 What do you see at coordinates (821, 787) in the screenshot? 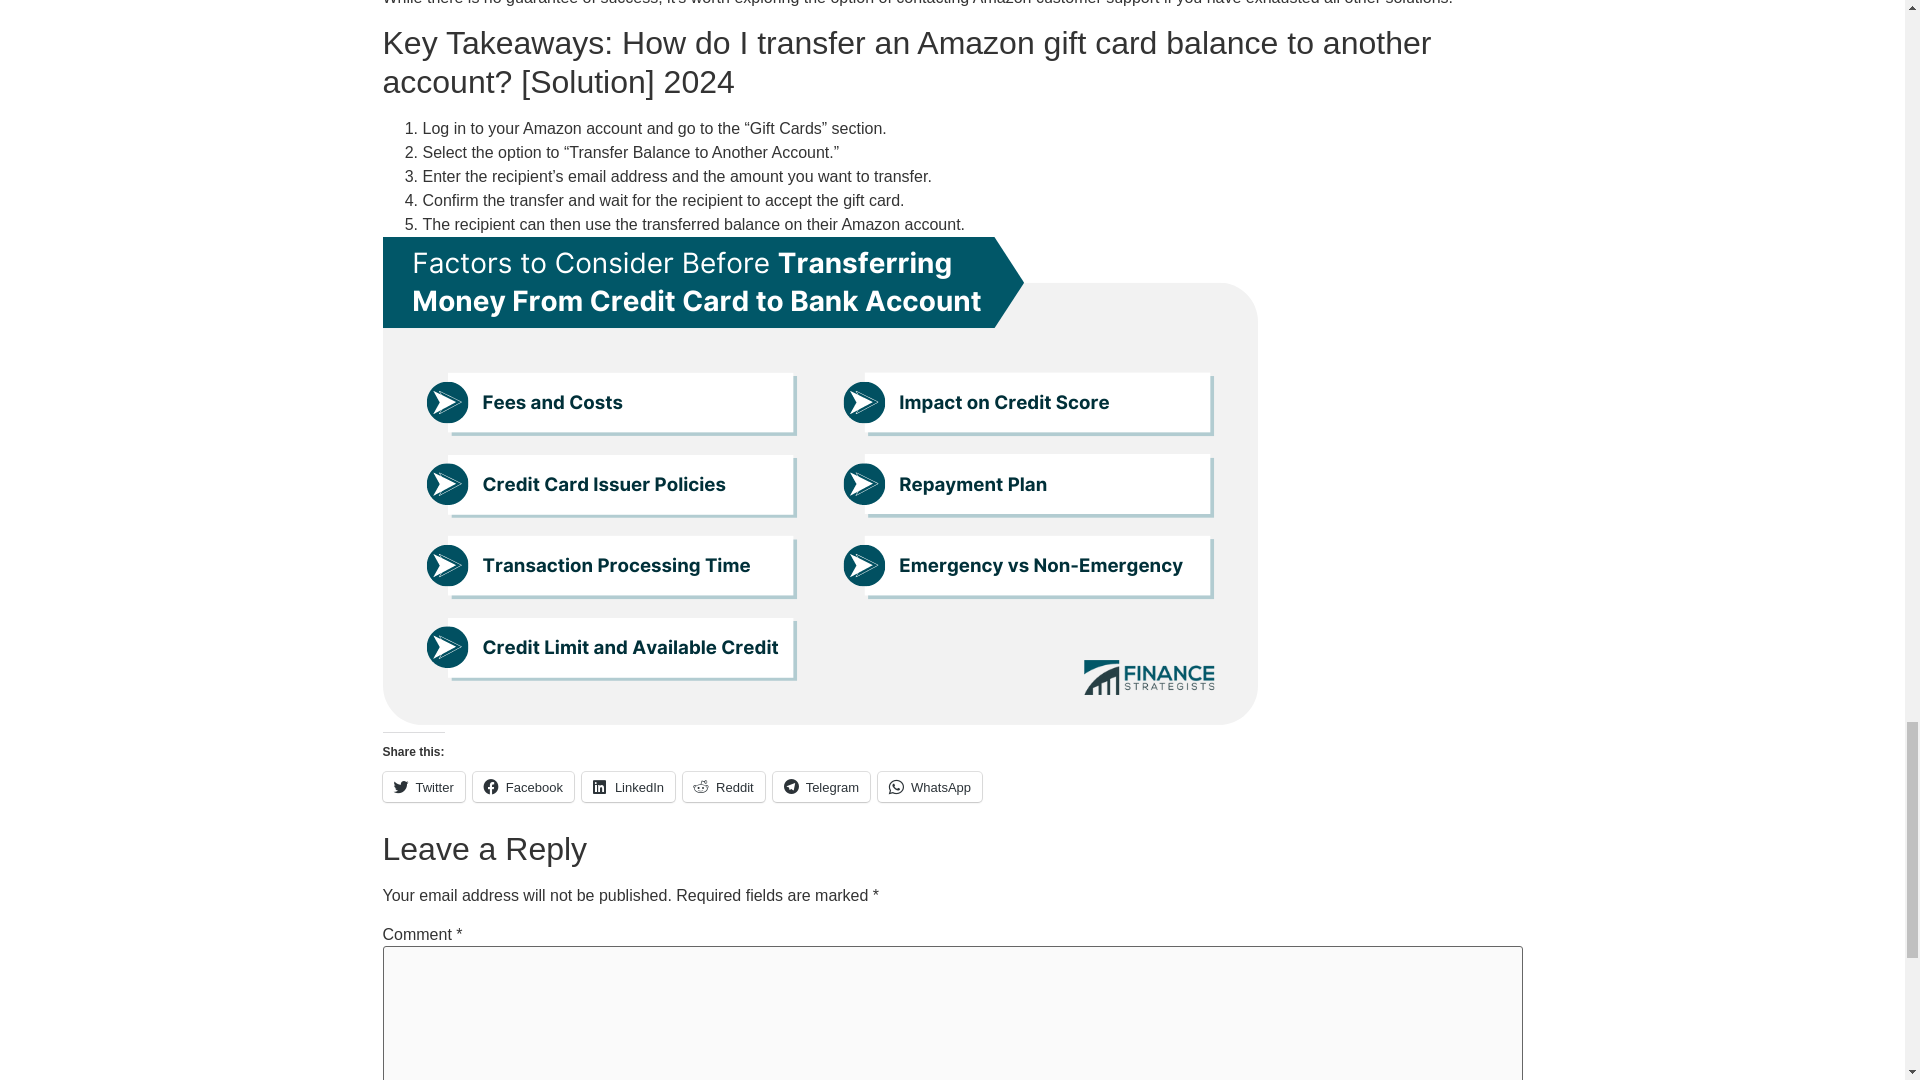
I see `Click to share on Telegram` at bounding box center [821, 787].